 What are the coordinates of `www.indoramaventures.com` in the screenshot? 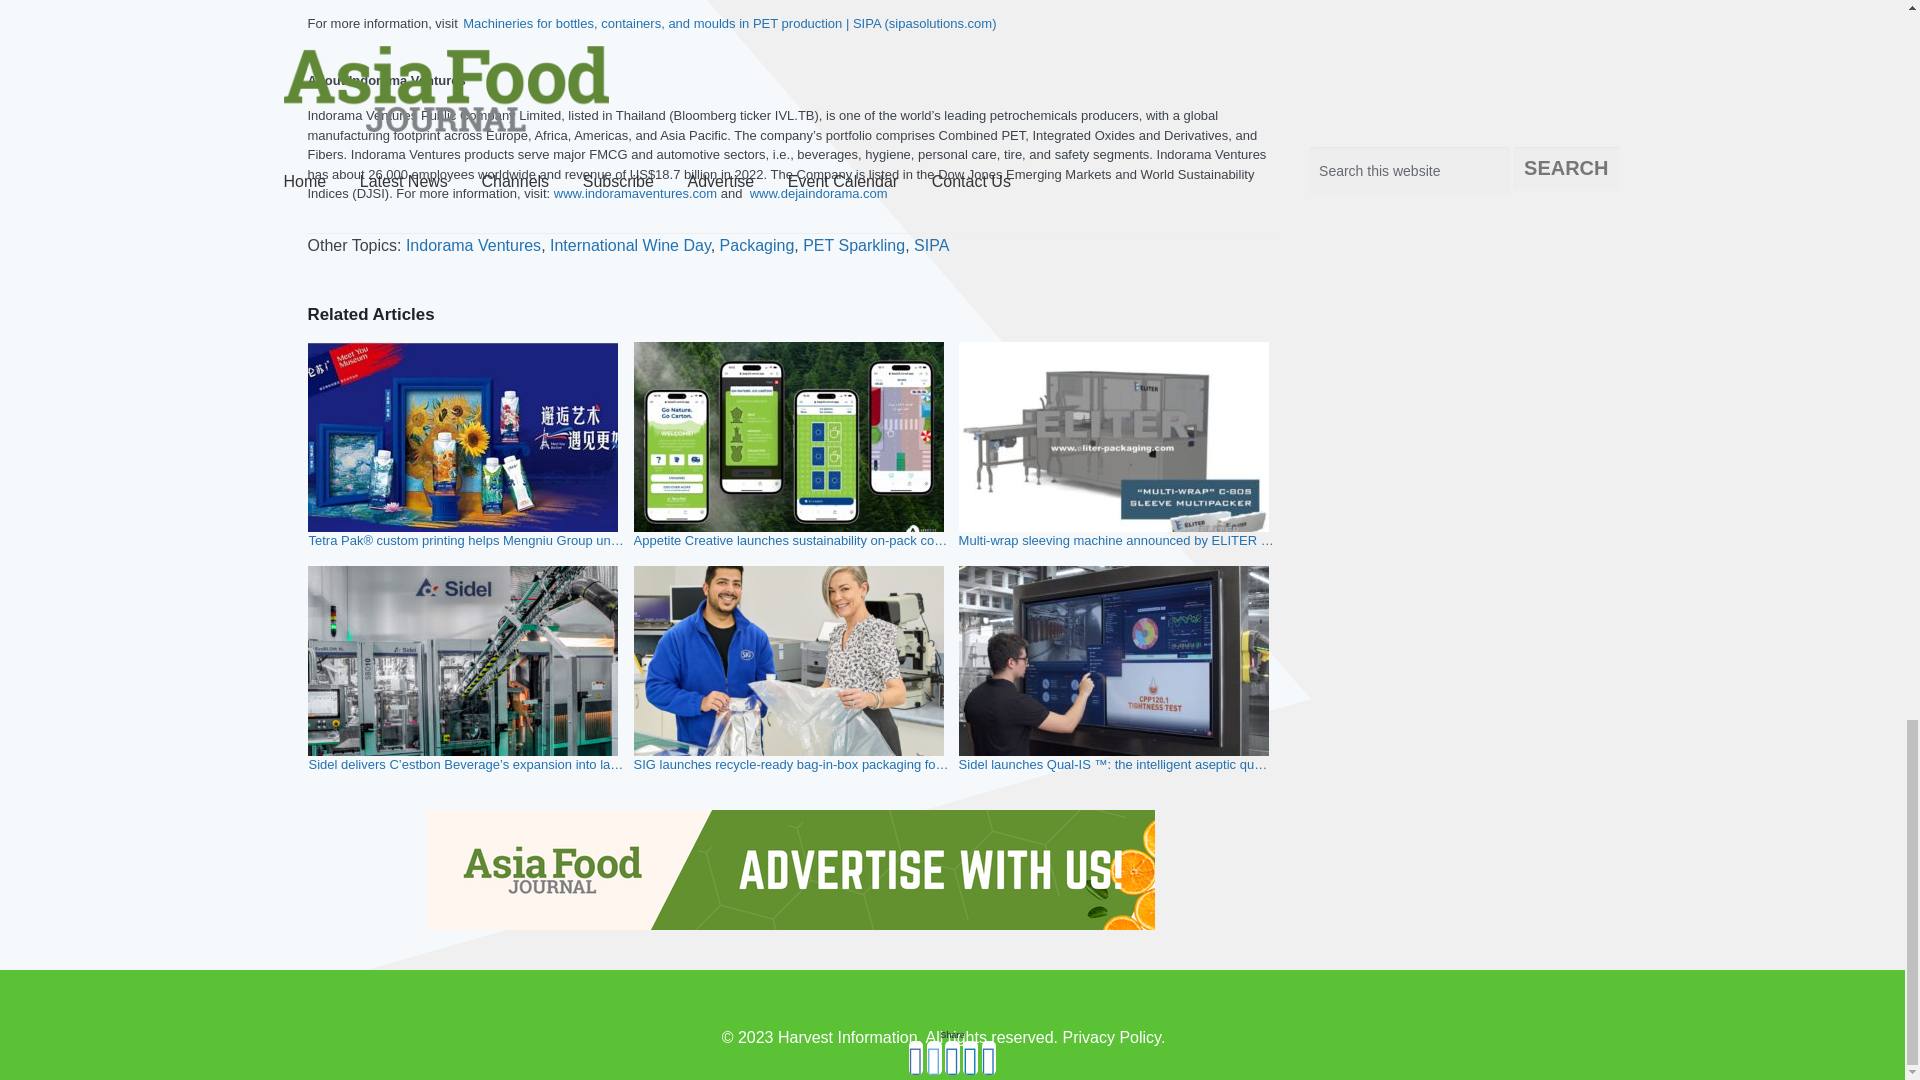 It's located at (632, 192).